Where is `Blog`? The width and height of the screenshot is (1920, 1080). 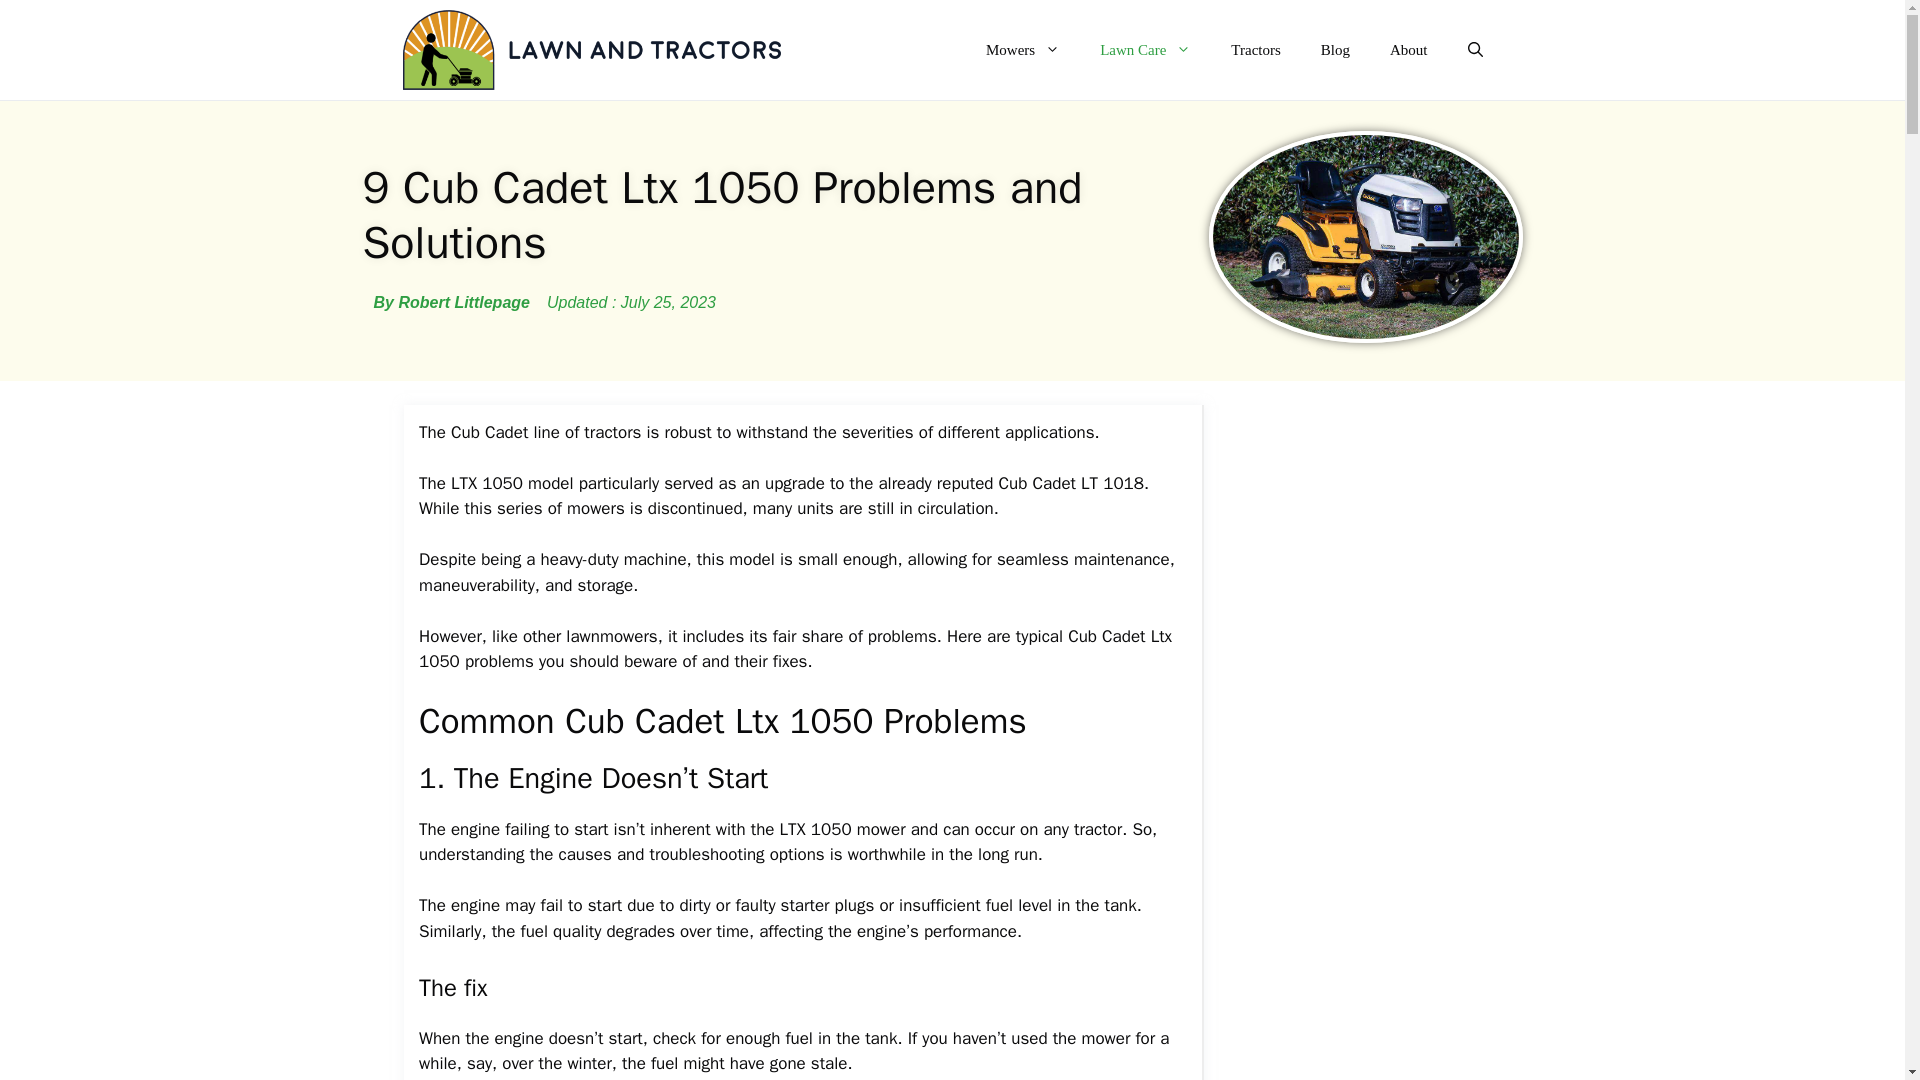 Blog is located at coordinates (1336, 50).